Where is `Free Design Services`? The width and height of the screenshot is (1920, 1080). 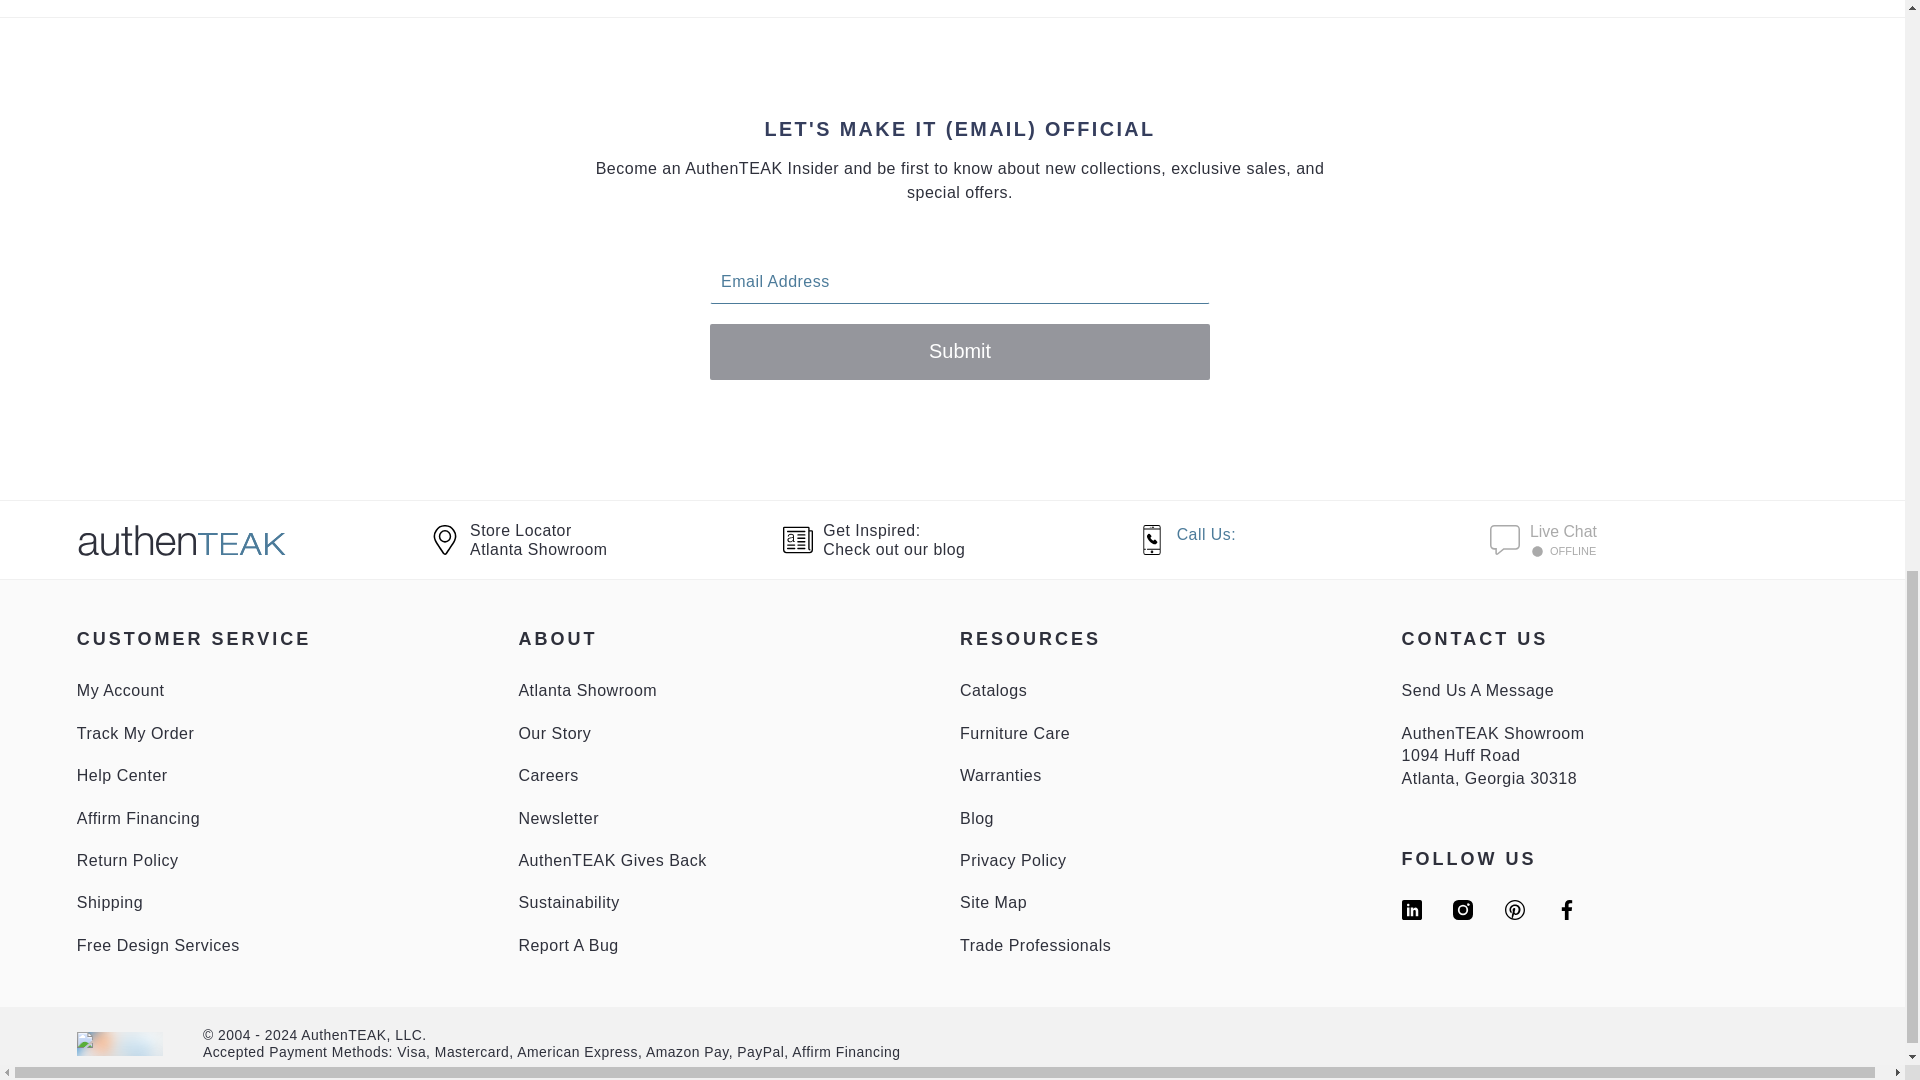
Free Design Services is located at coordinates (120, 690).